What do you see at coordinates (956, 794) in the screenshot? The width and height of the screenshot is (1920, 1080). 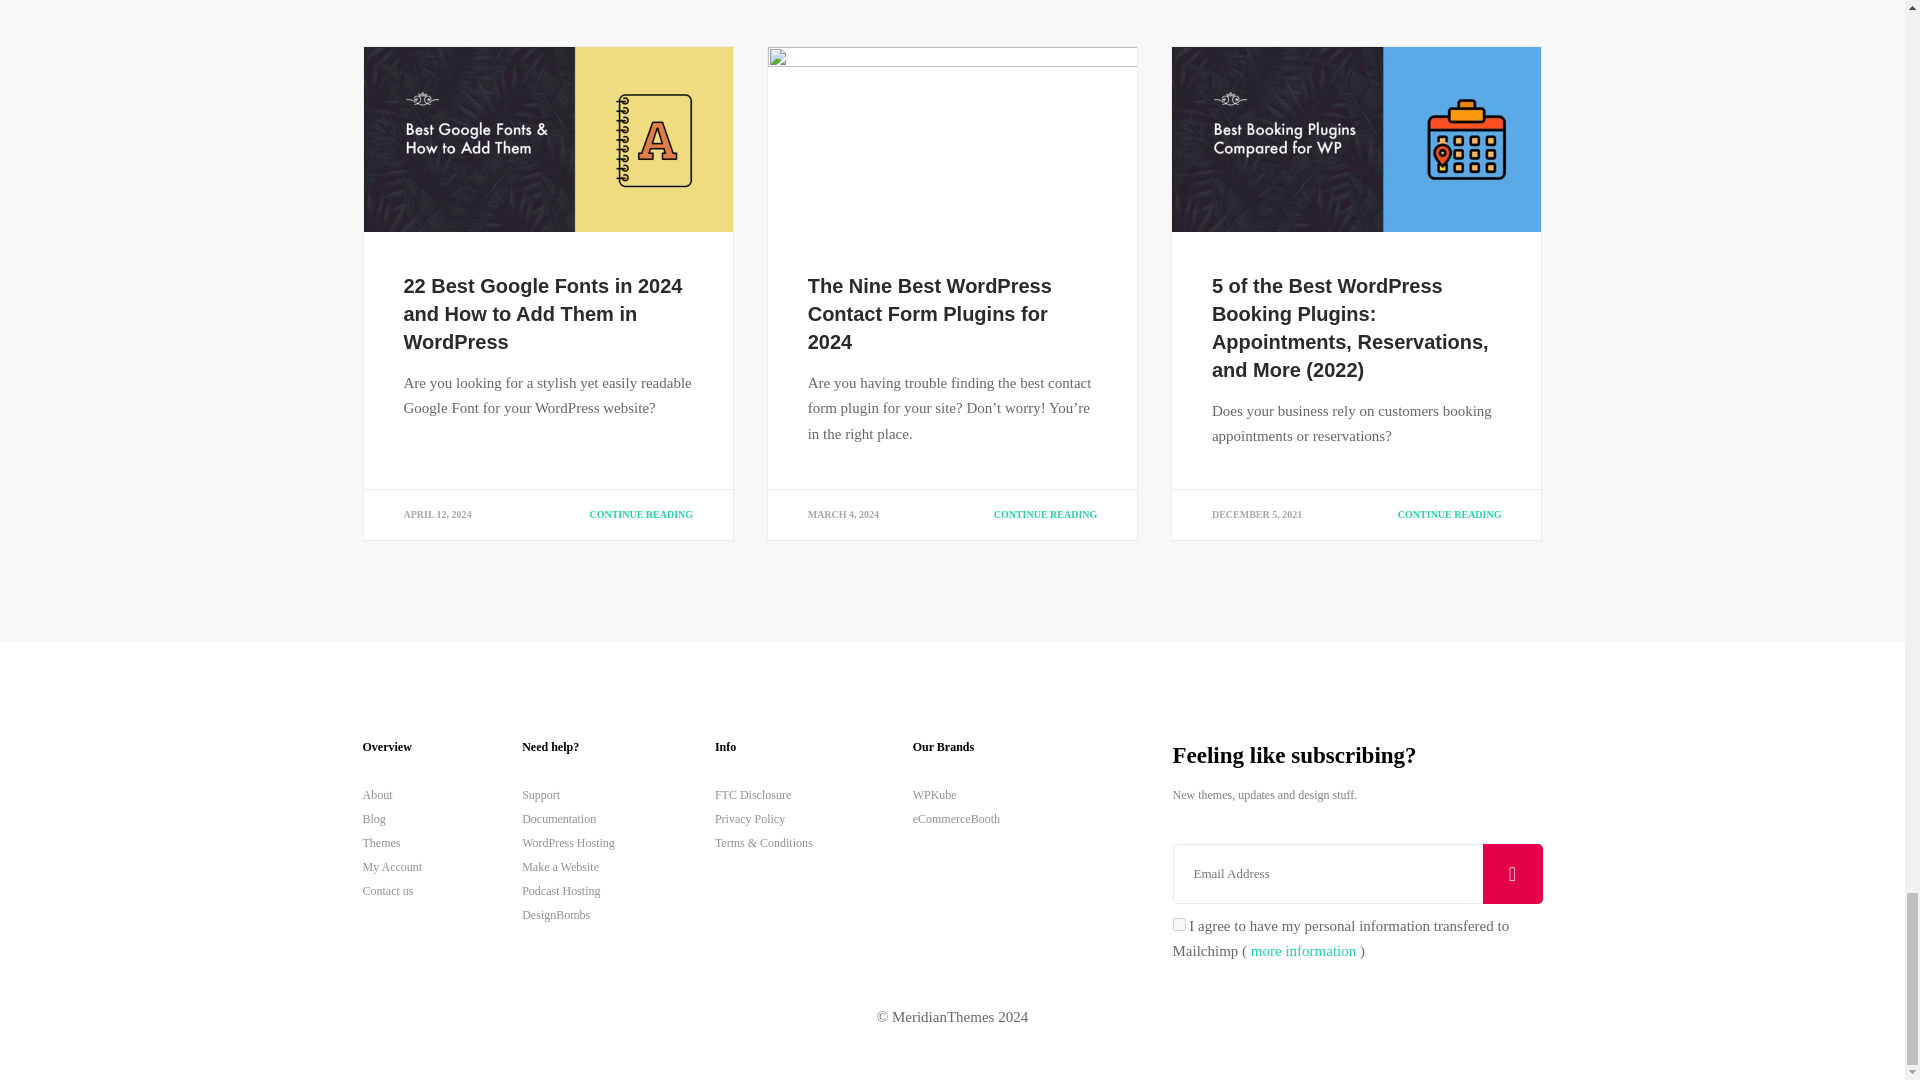 I see `WPKube` at bounding box center [956, 794].